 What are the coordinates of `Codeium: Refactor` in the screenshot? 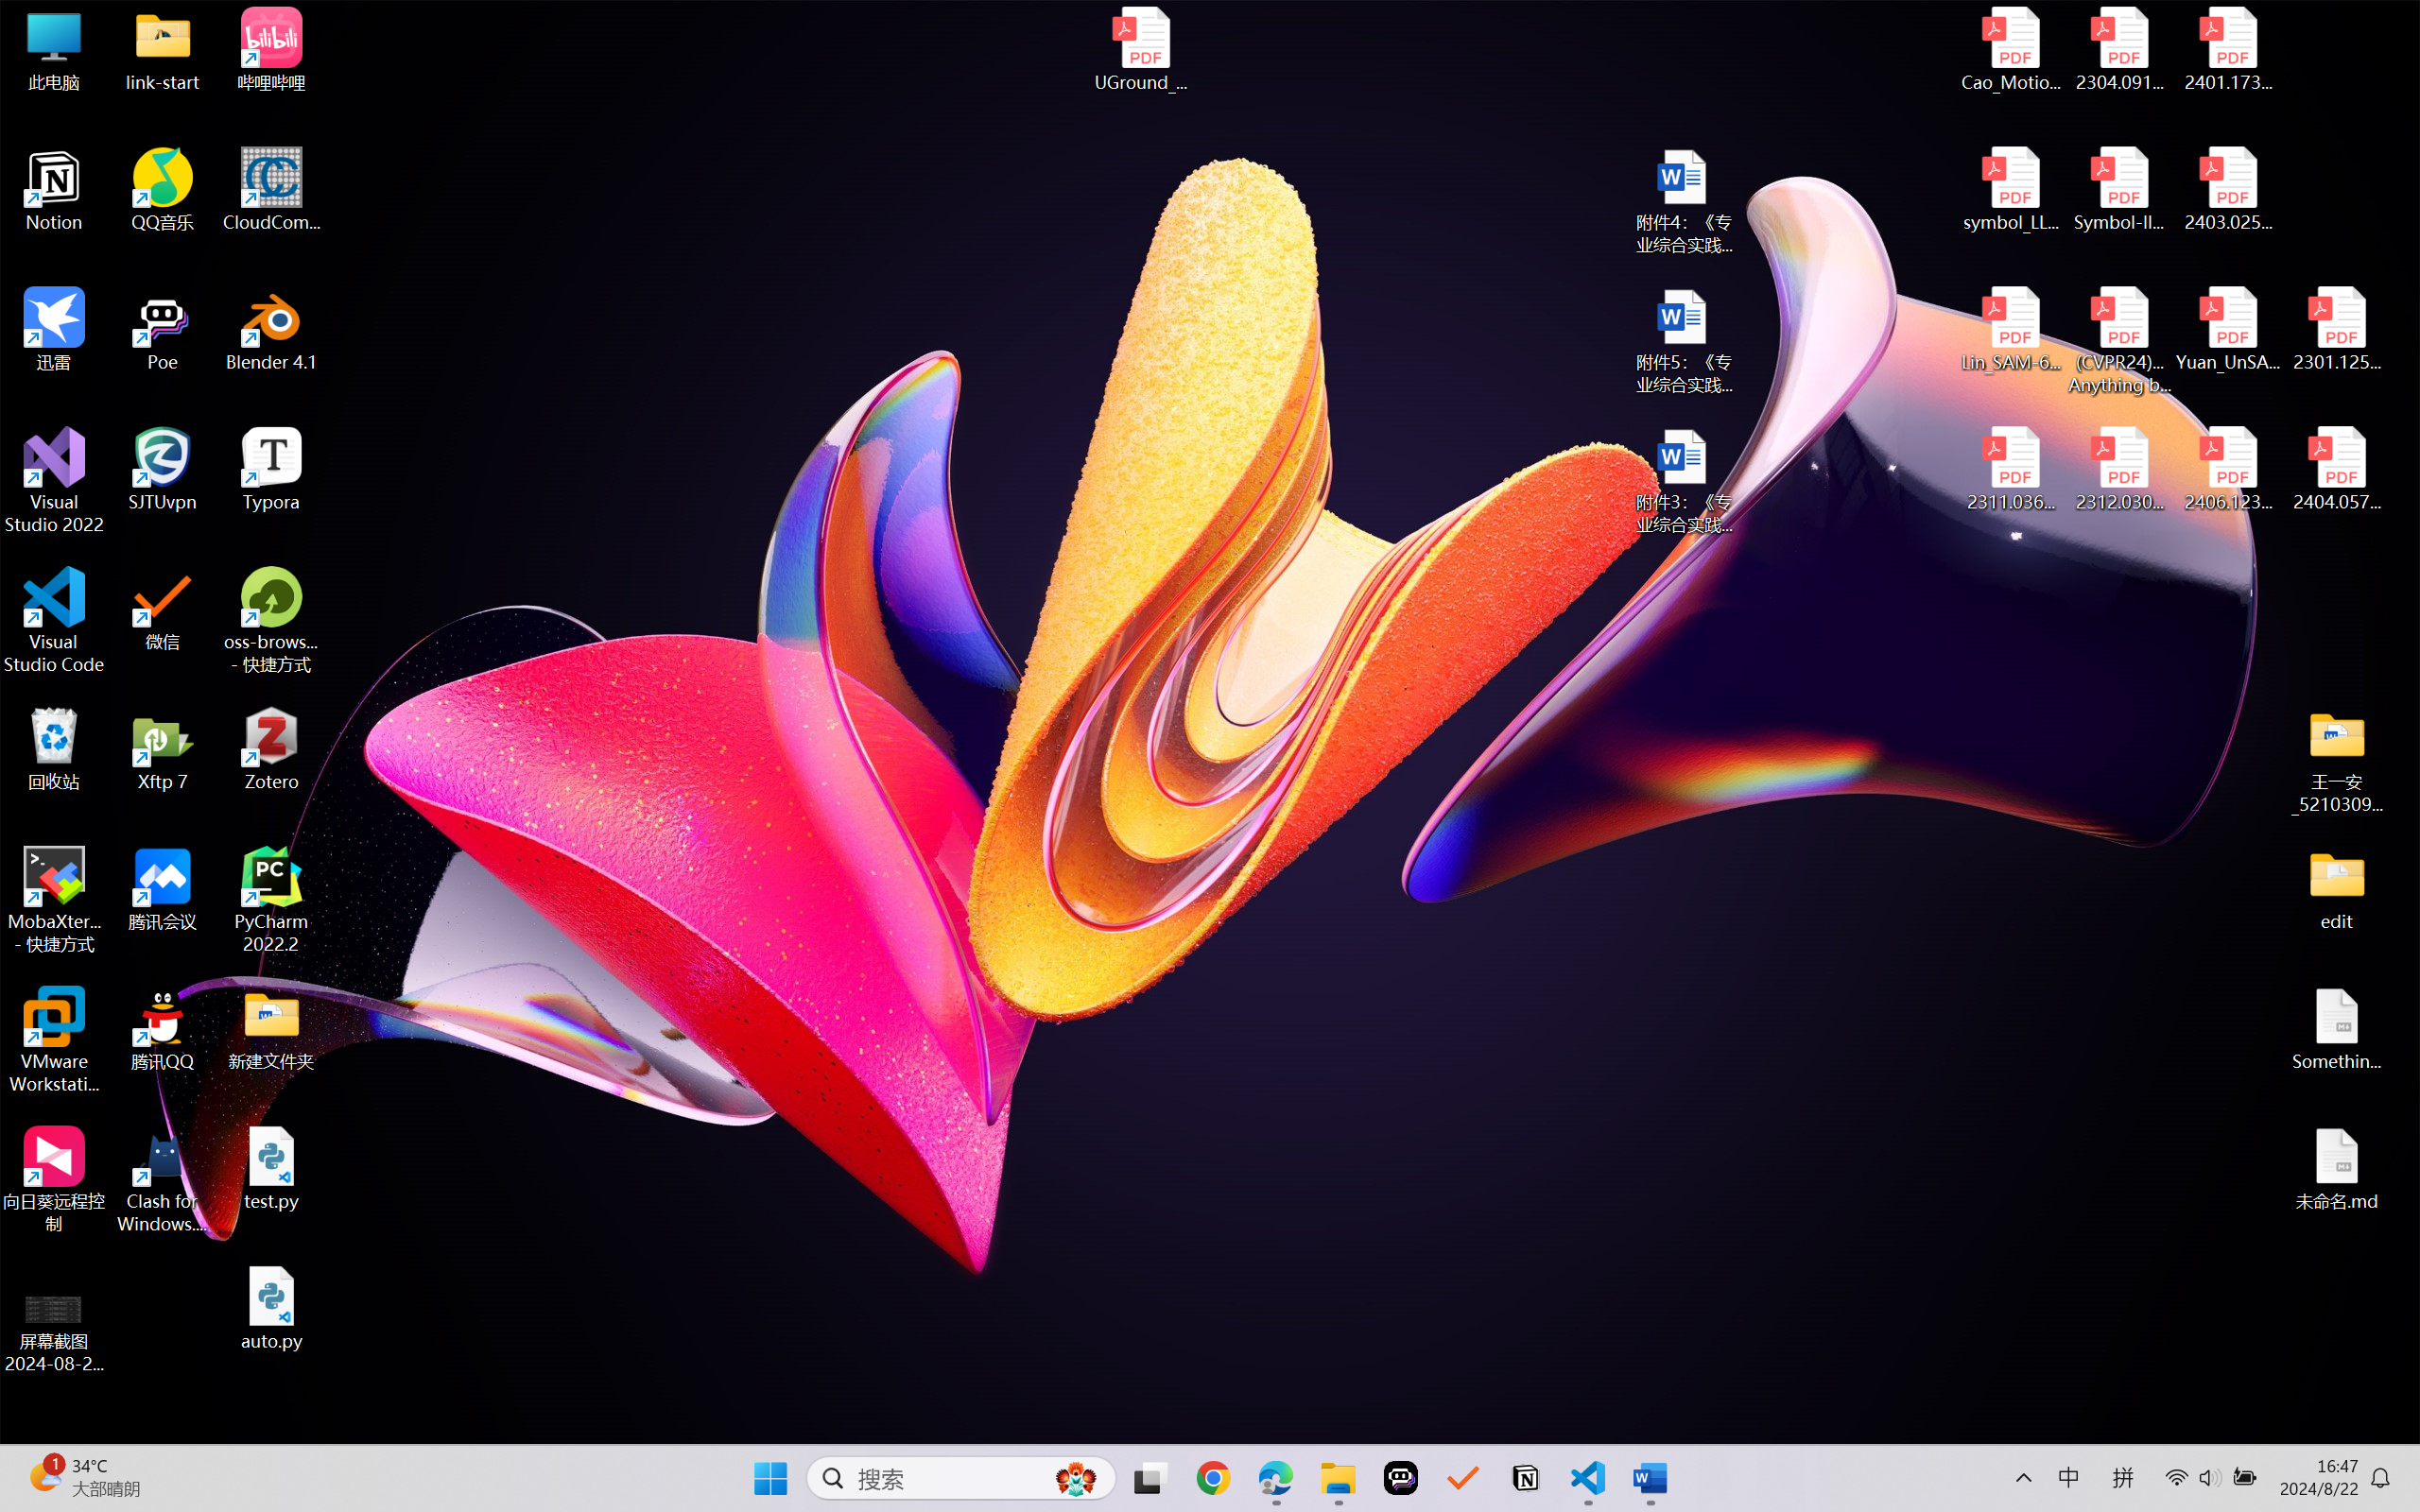 It's located at (764, 447).